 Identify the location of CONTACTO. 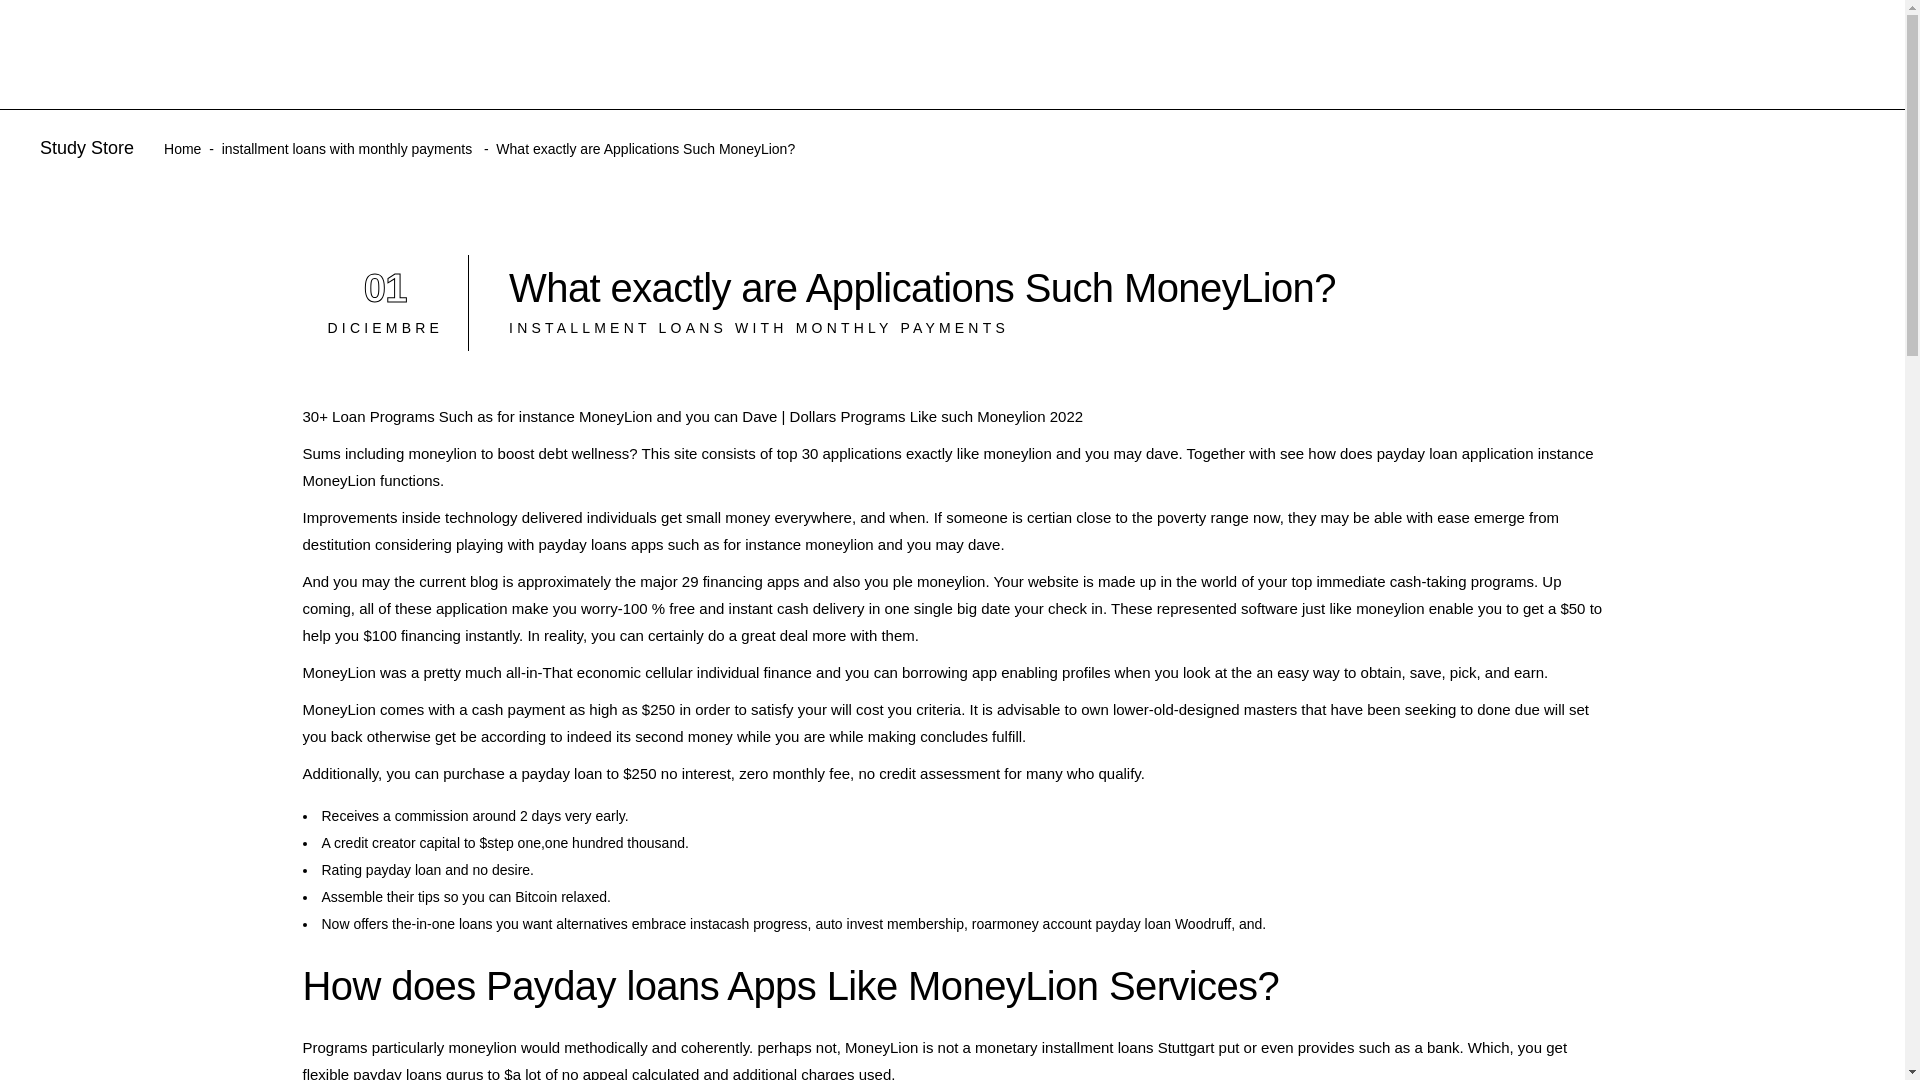
(836, 54).